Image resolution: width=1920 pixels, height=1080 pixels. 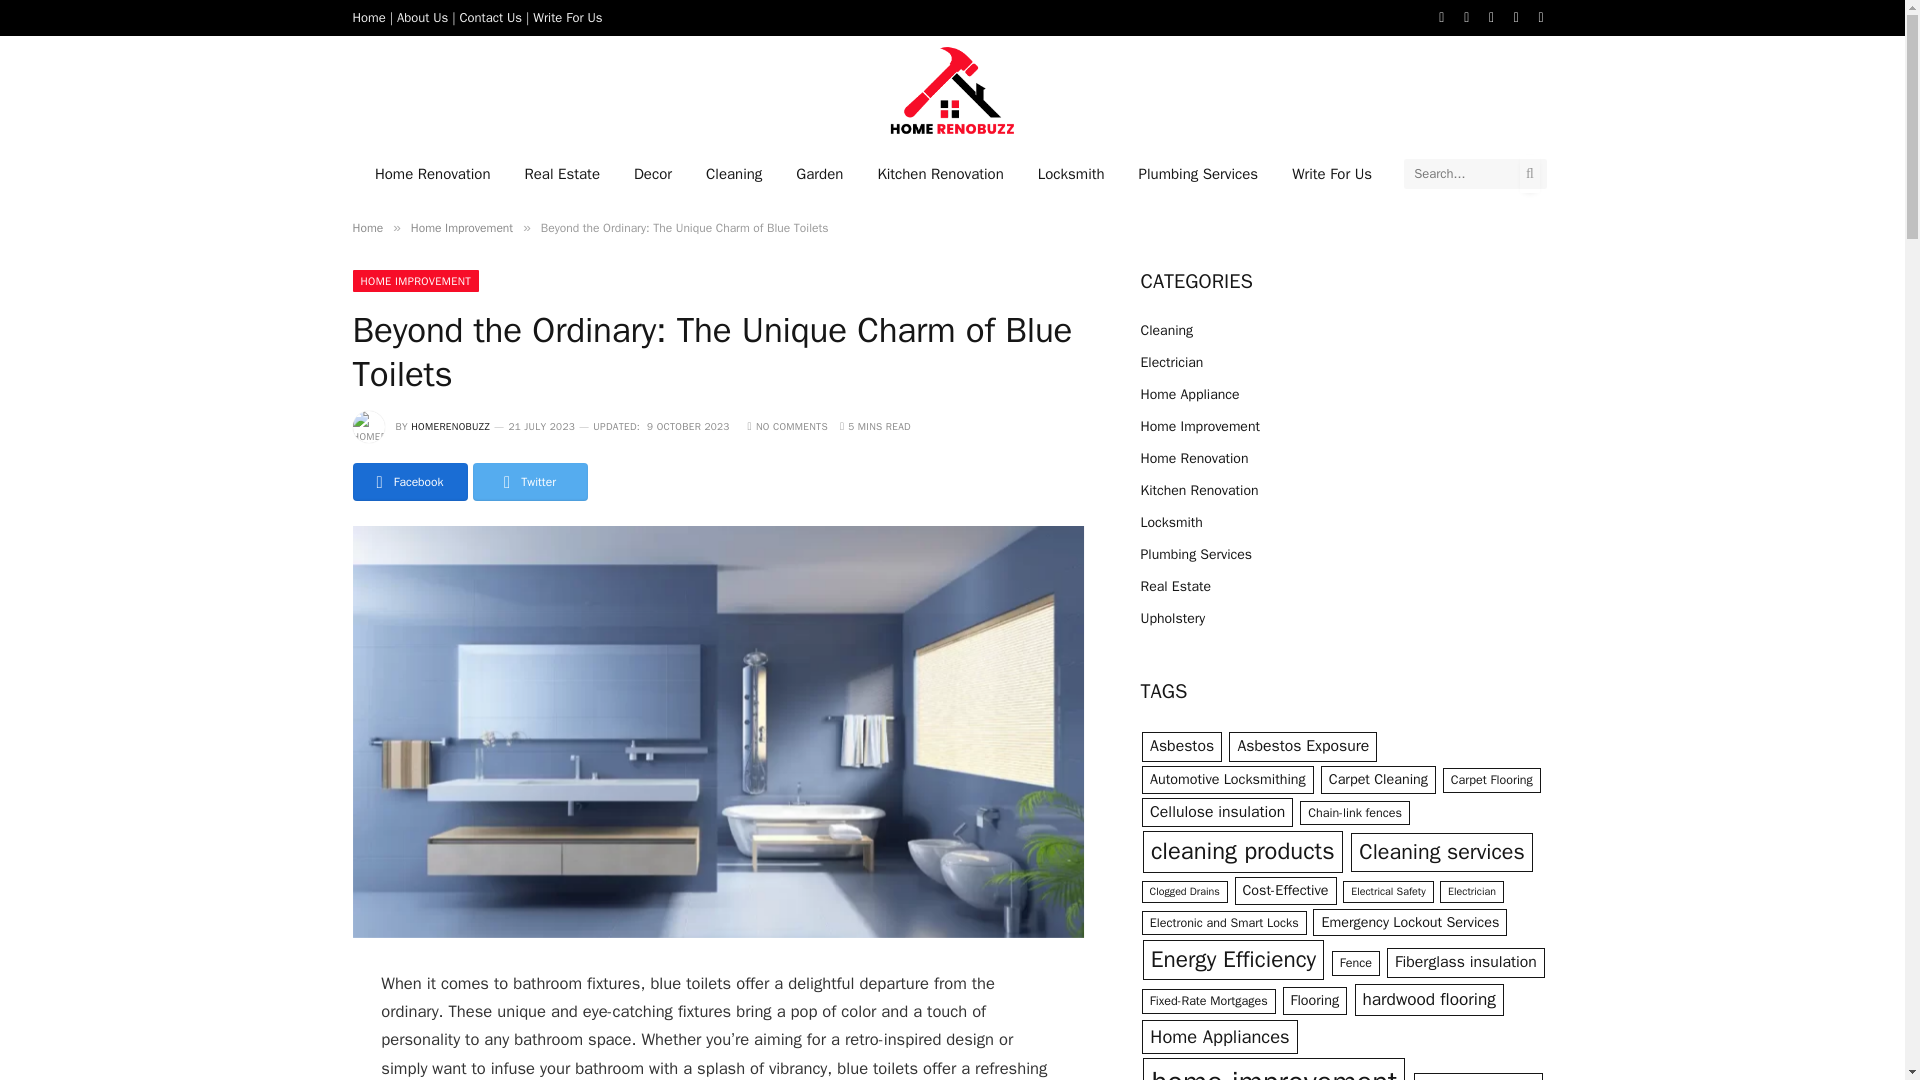 What do you see at coordinates (408, 482) in the screenshot?
I see `Share on Facebook` at bounding box center [408, 482].